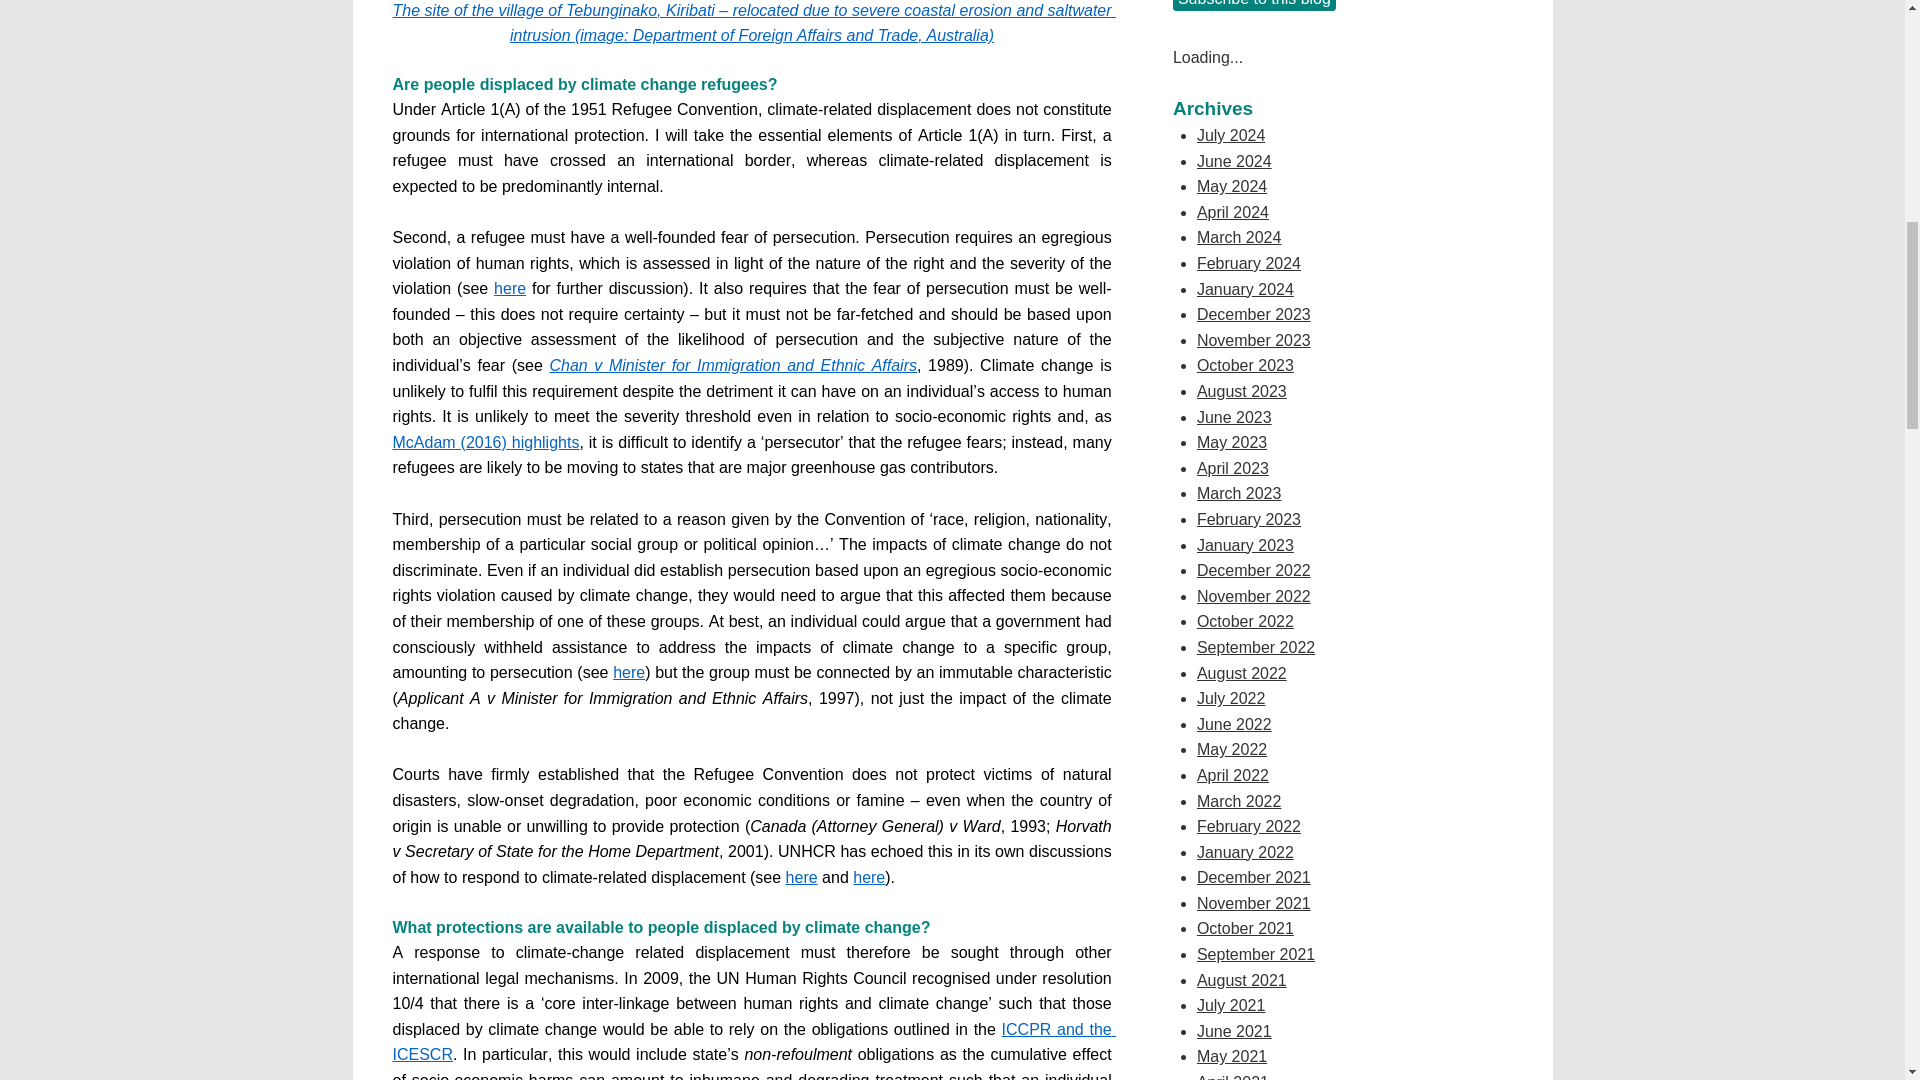 The height and width of the screenshot is (1080, 1920). I want to click on here, so click(801, 877).